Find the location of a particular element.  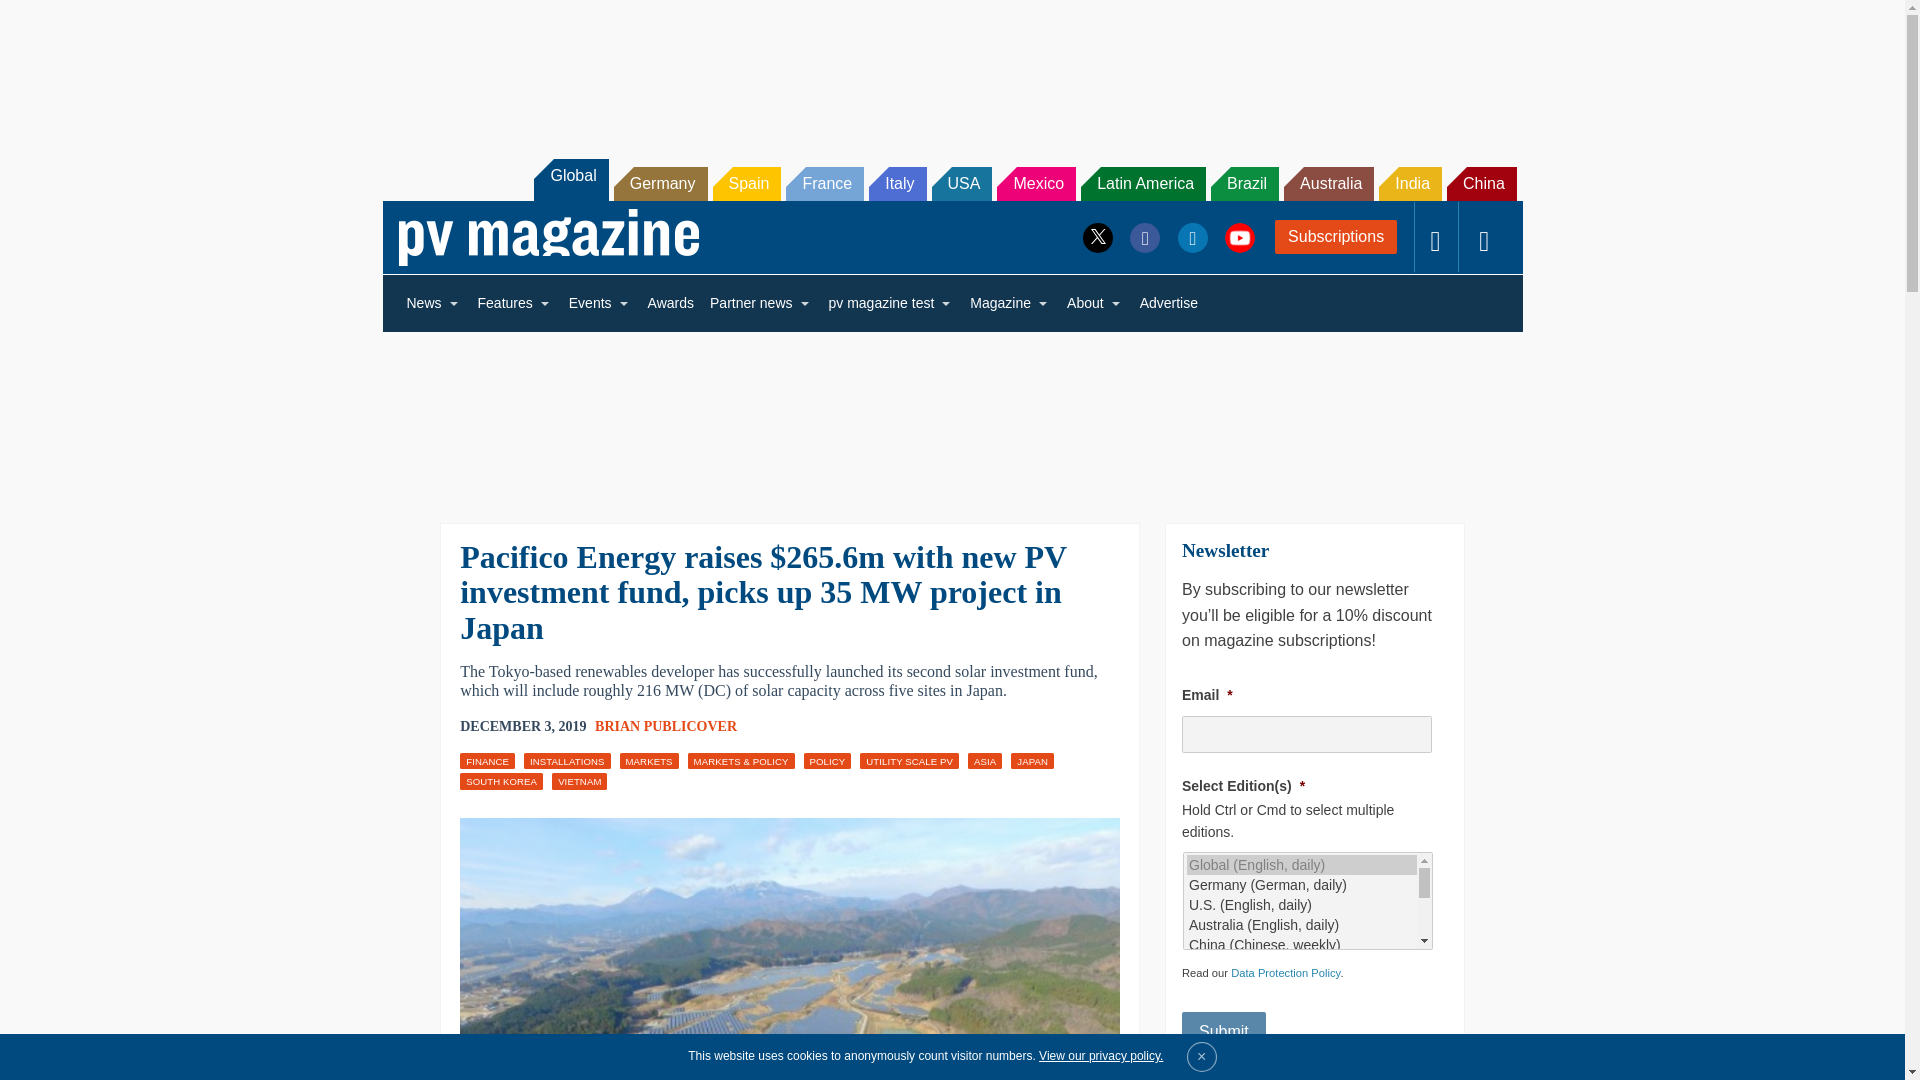

3rd party ad content is located at coordinates (1582, 932).